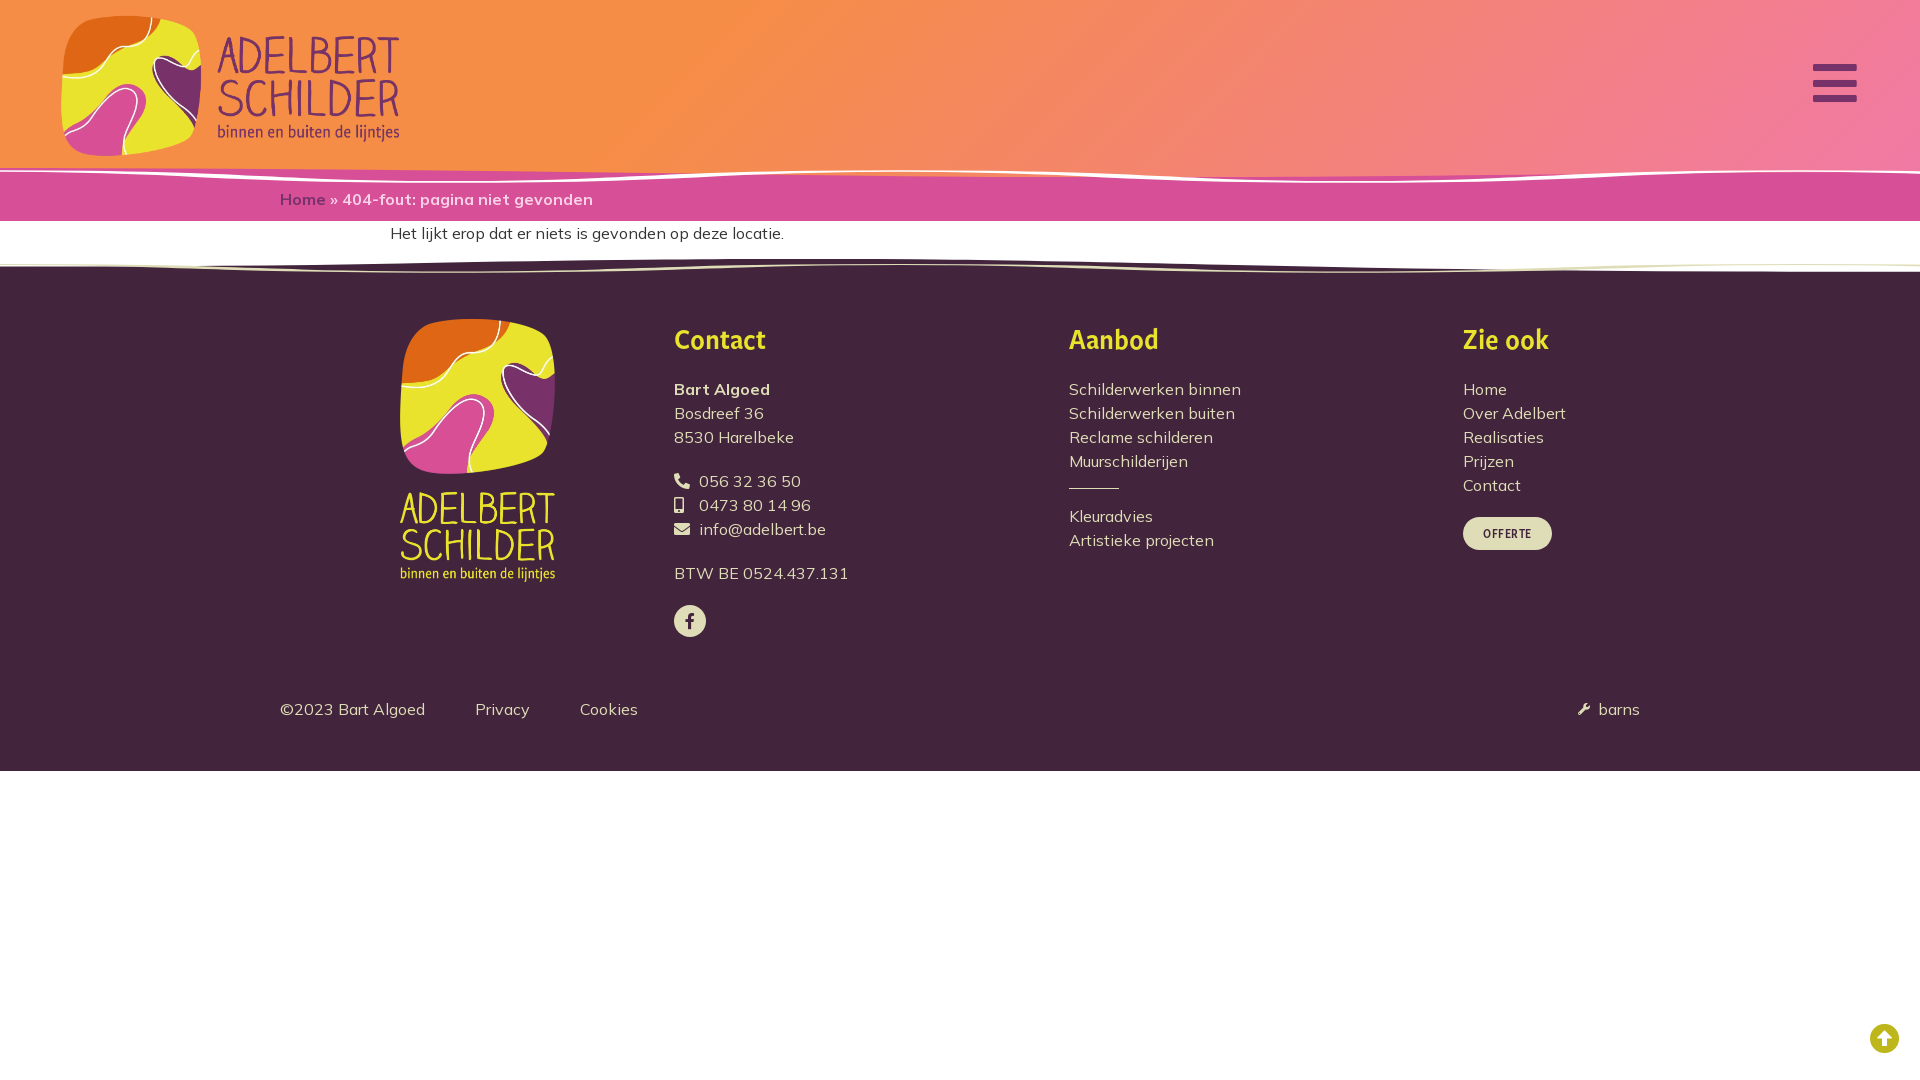 Image resolution: width=1920 pixels, height=1080 pixels. What do you see at coordinates (502, 709) in the screenshot?
I see `Privacy` at bounding box center [502, 709].